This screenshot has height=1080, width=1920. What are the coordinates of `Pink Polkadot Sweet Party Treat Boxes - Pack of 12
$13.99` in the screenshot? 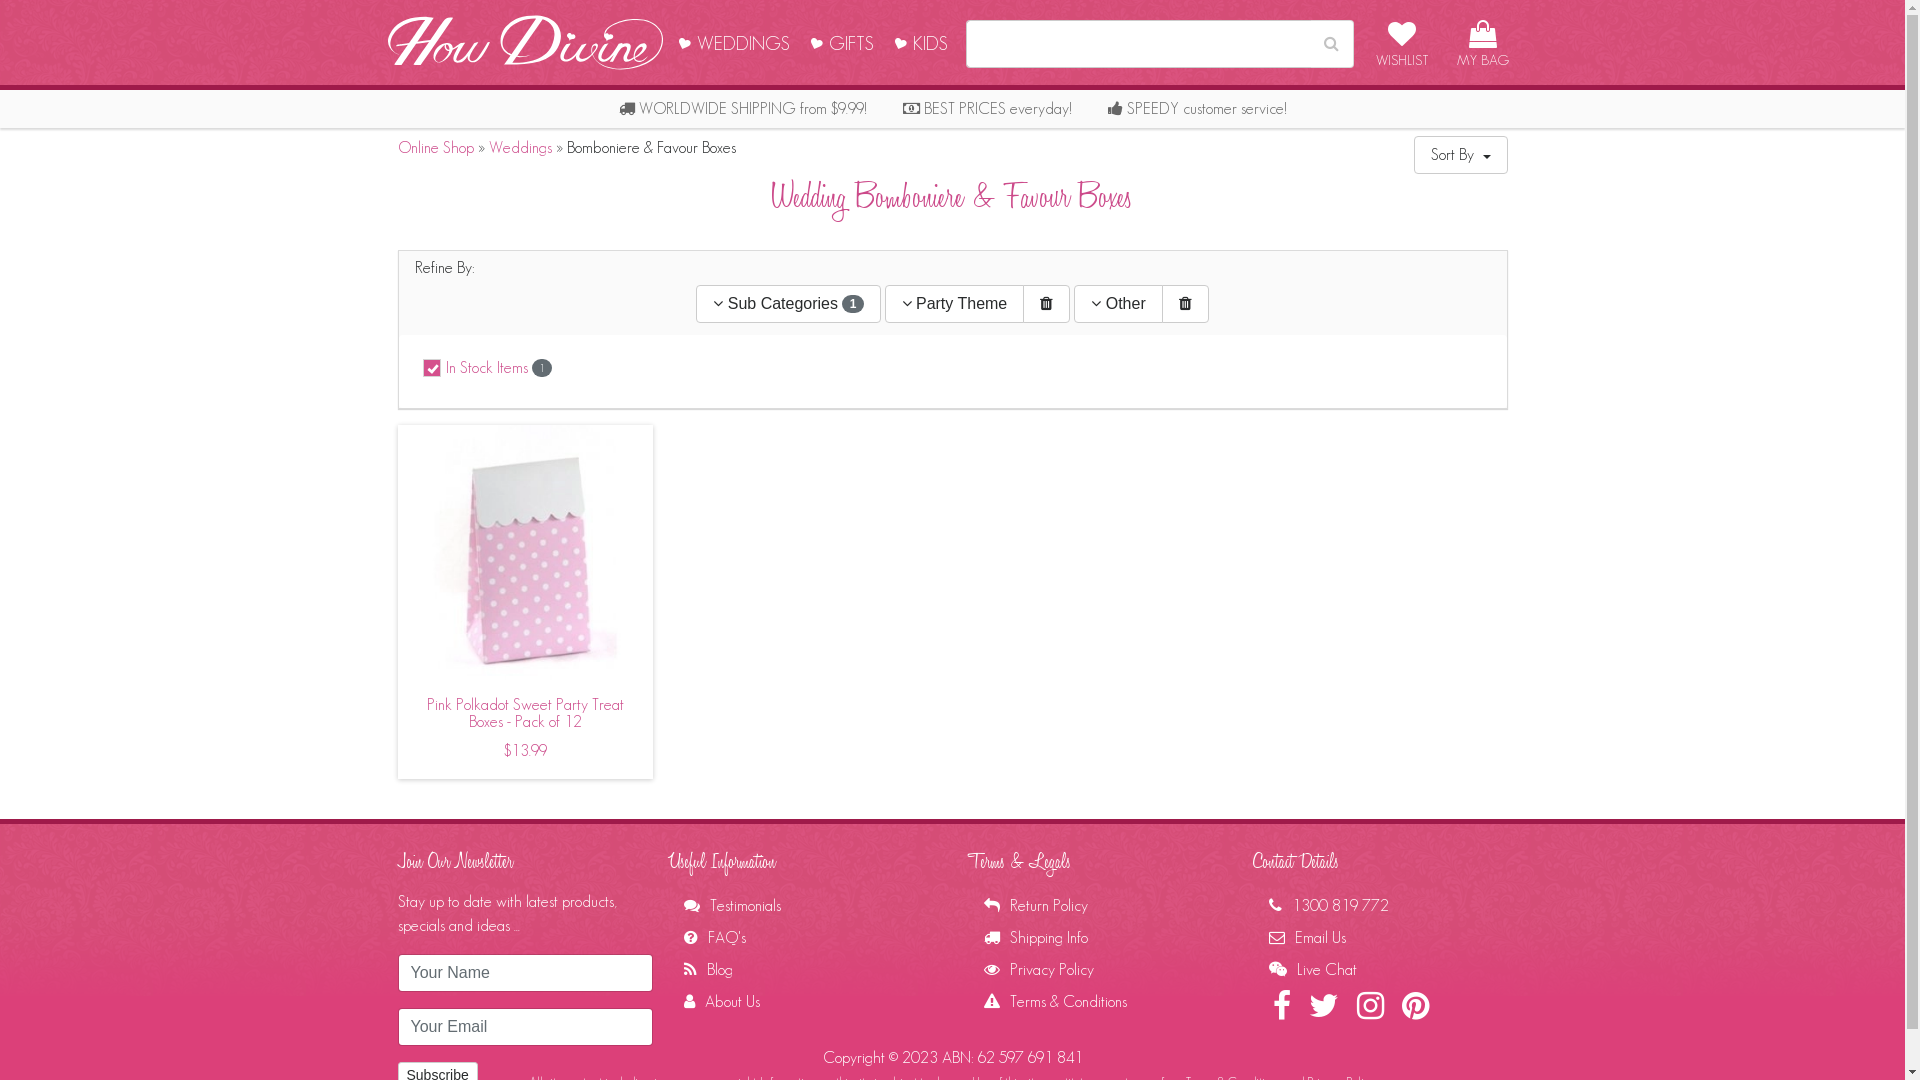 It's located at (526, 730).